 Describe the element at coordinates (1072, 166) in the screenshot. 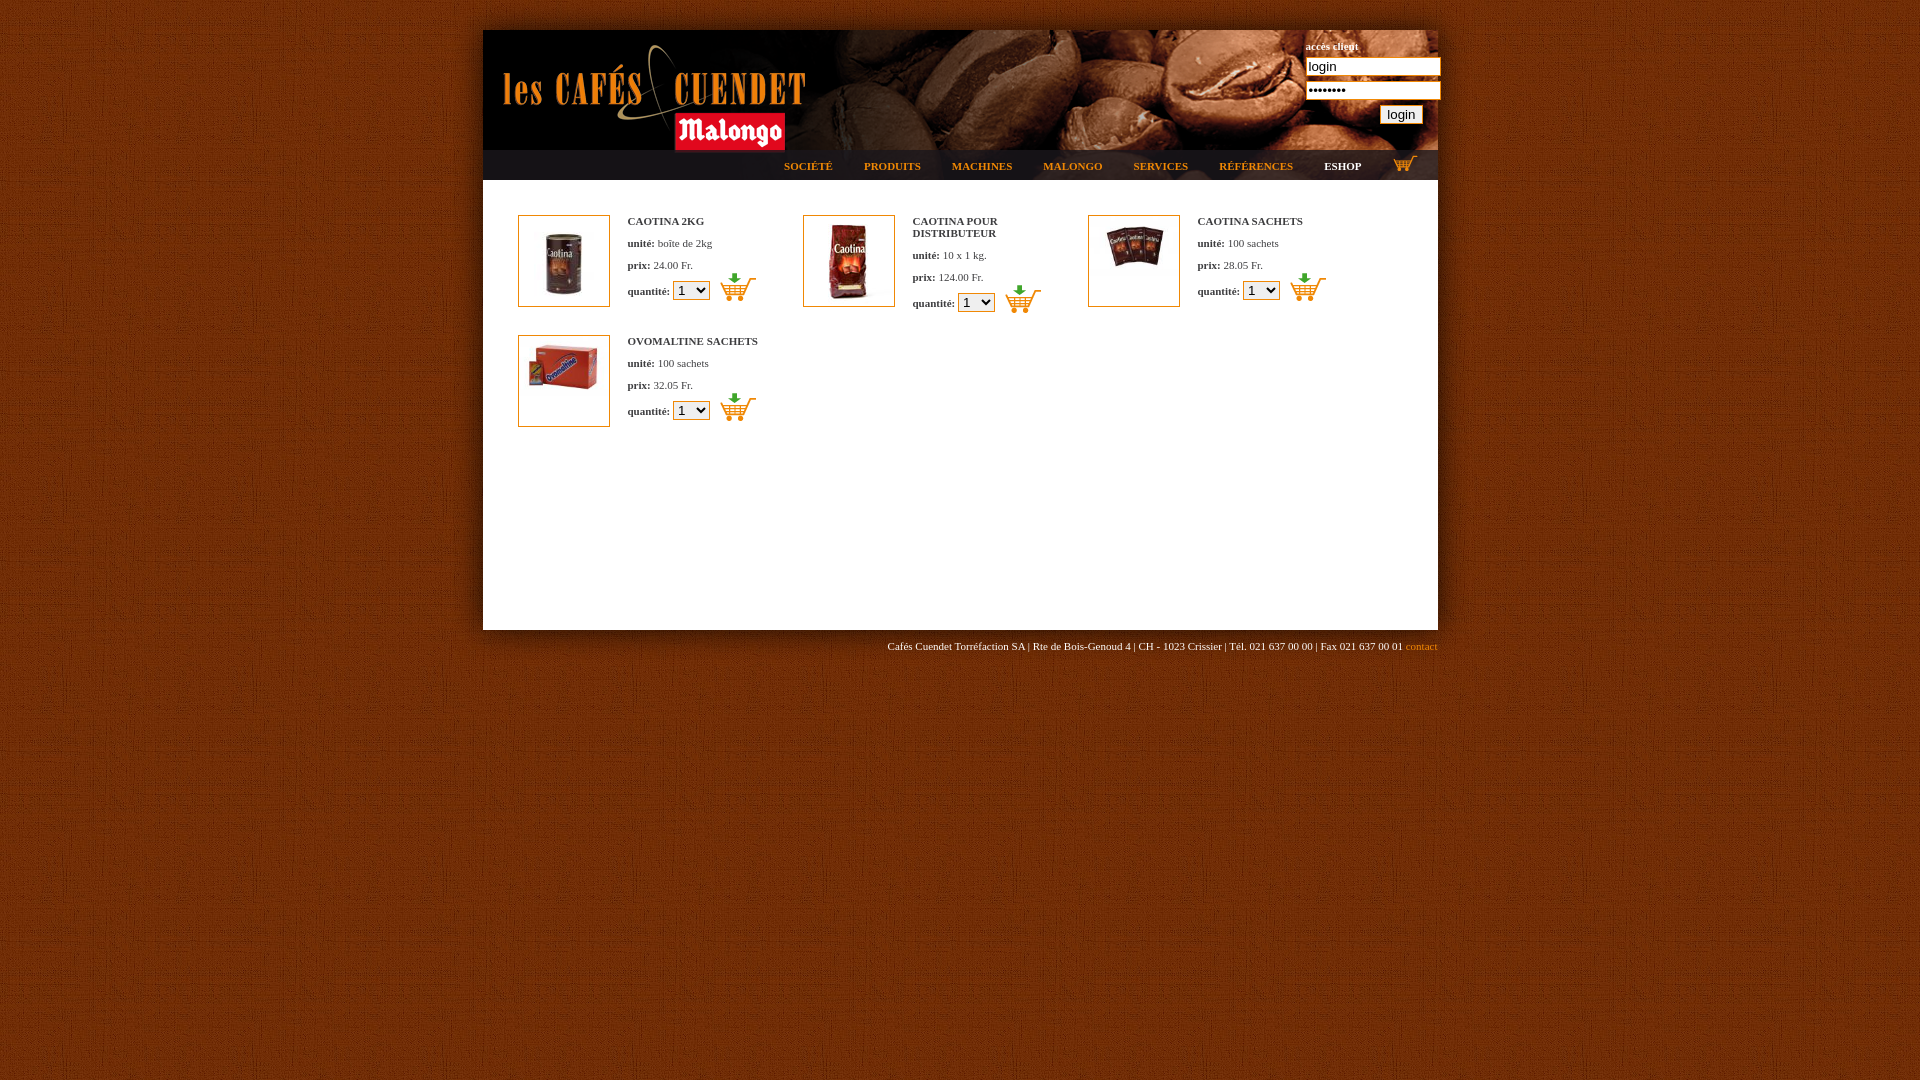

I see `MALONGO` at that location.